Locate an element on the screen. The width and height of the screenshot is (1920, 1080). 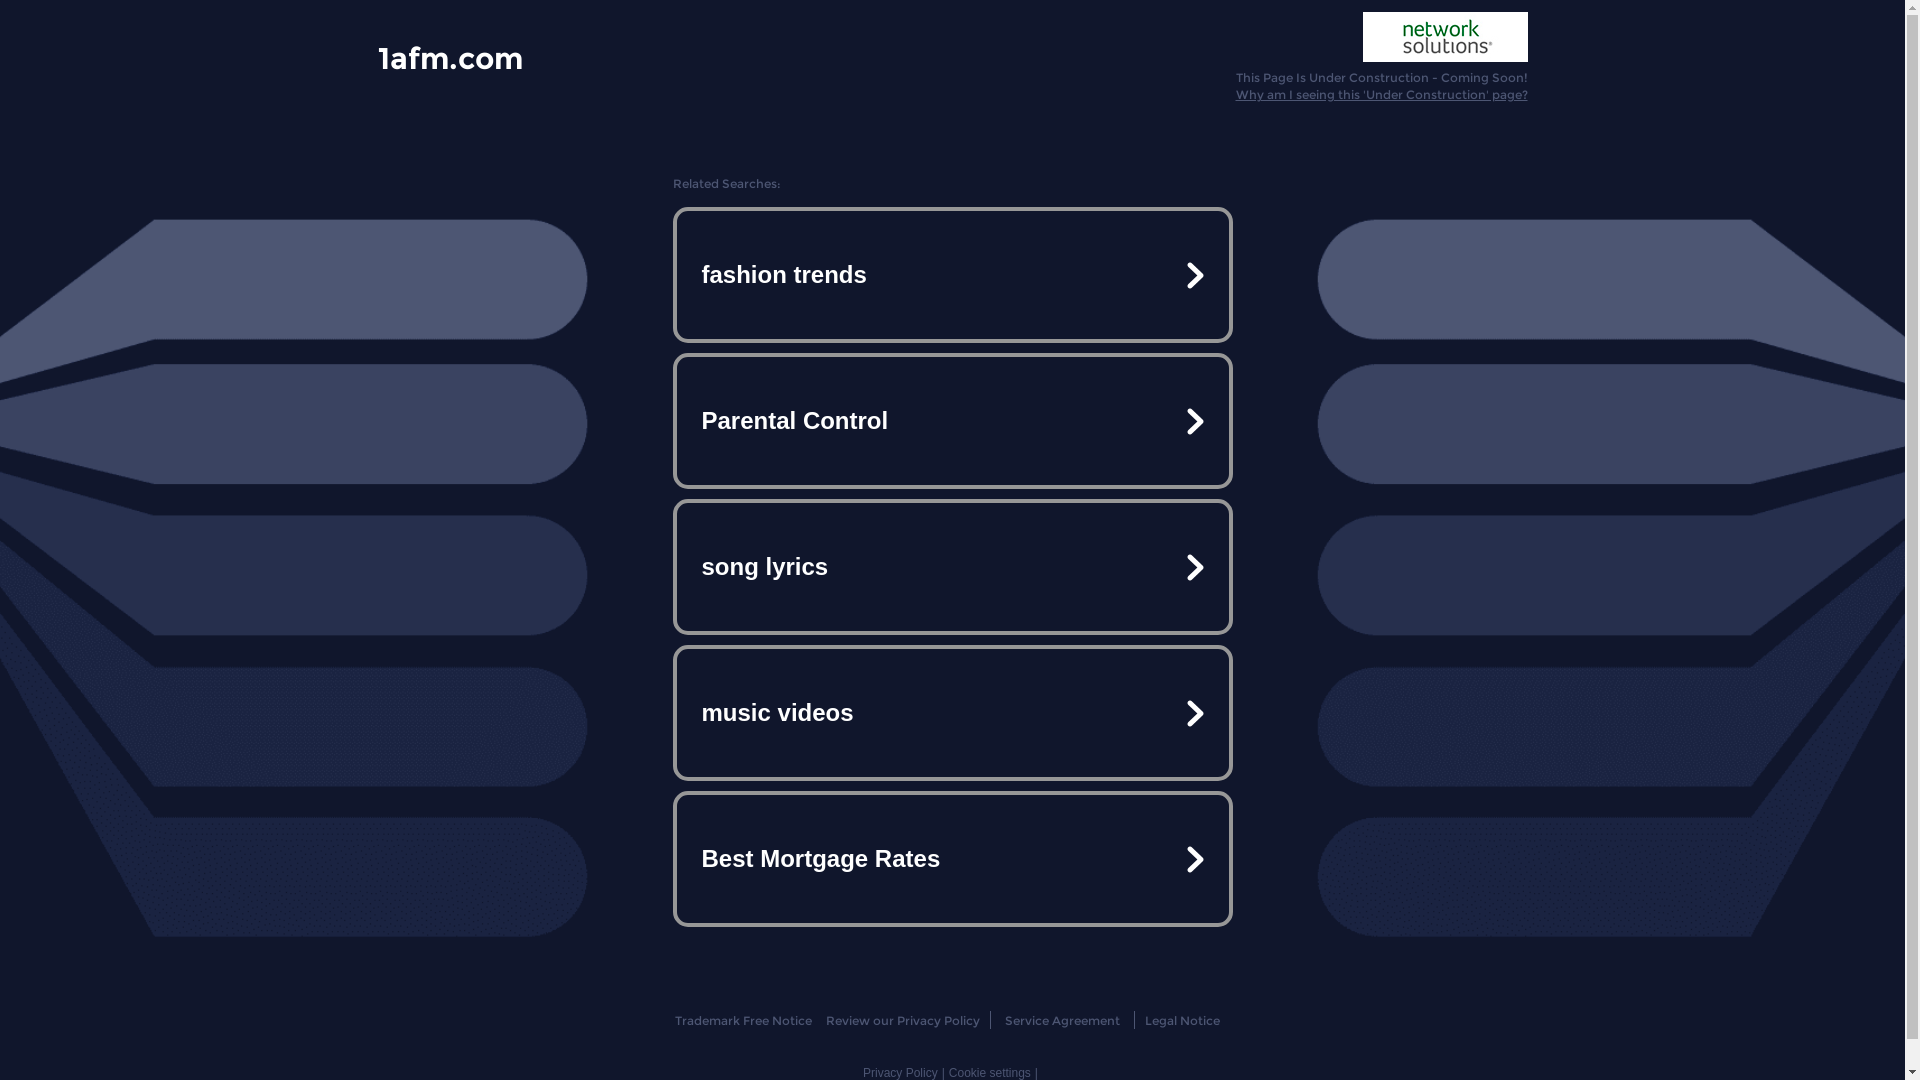
1afm.com is located at coordinates (450, 57).